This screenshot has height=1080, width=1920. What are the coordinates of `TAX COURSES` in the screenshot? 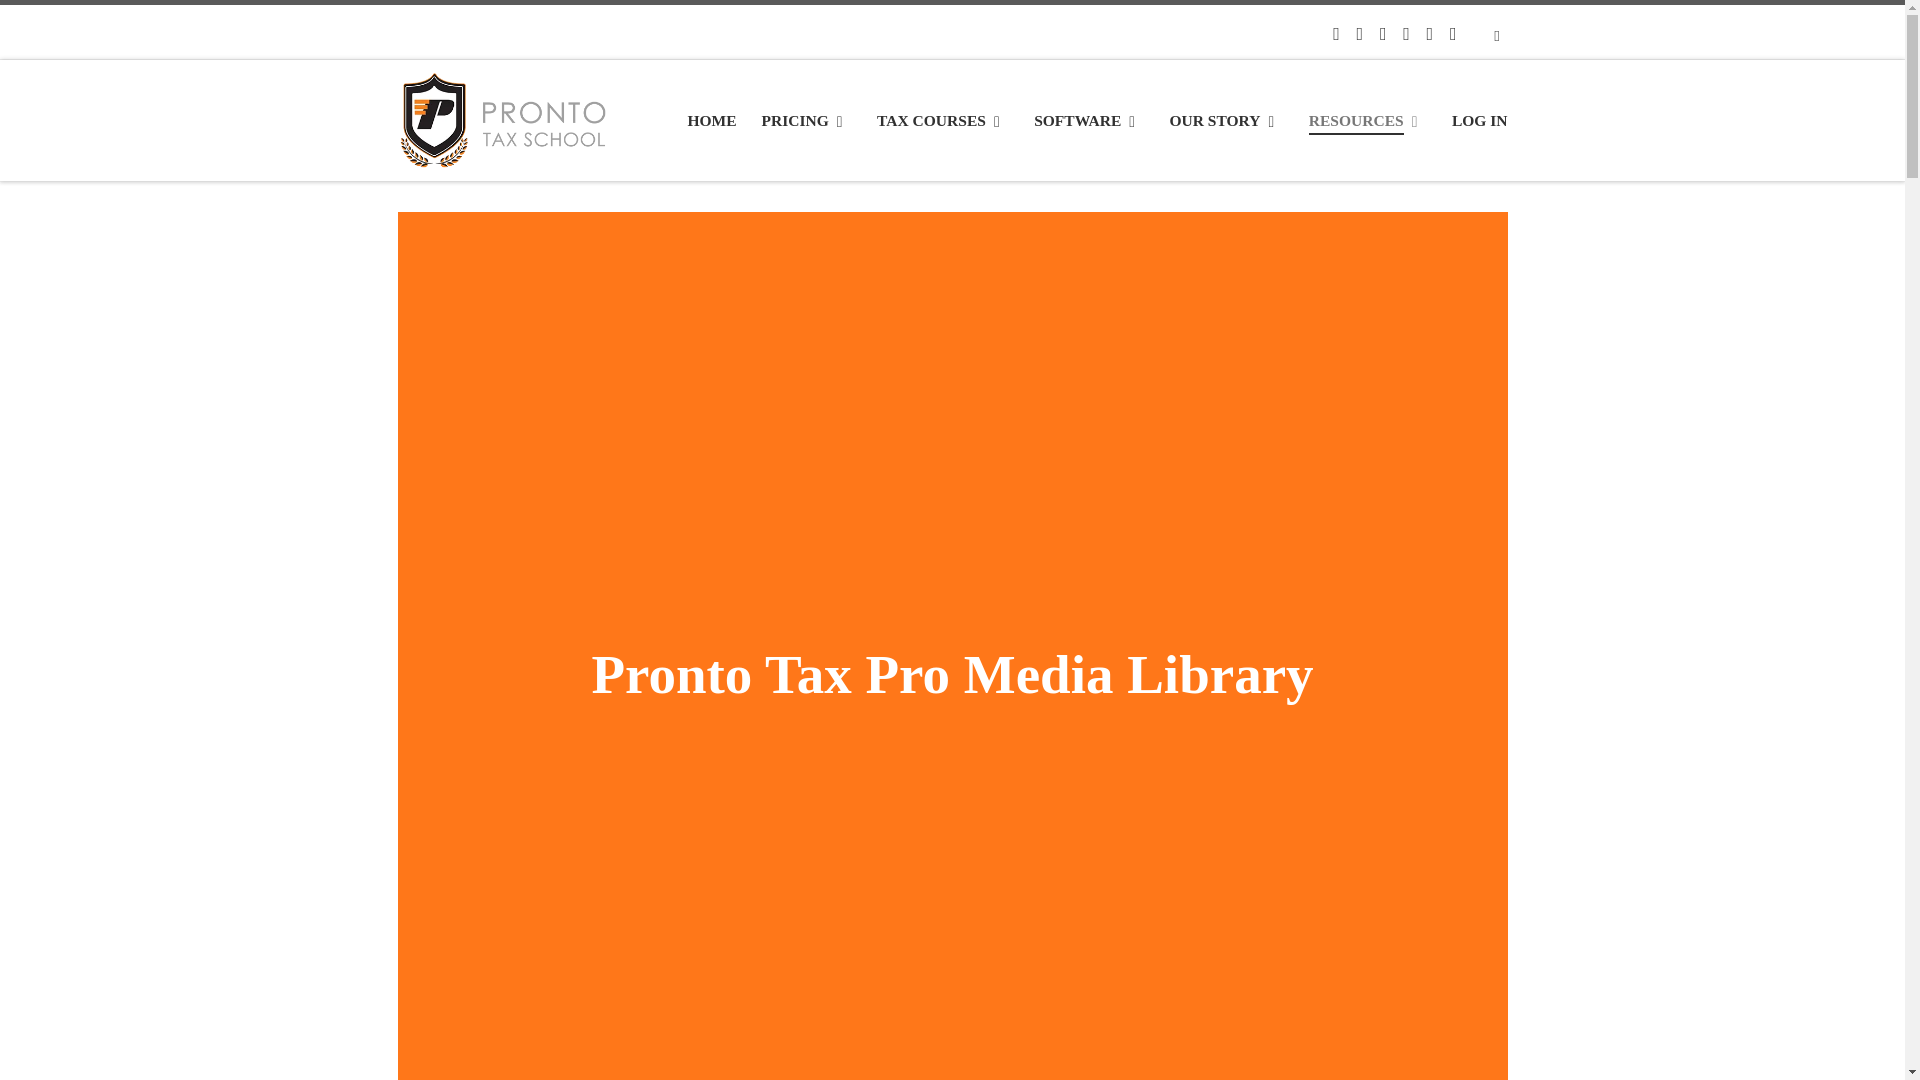 It's located at (943, 121).